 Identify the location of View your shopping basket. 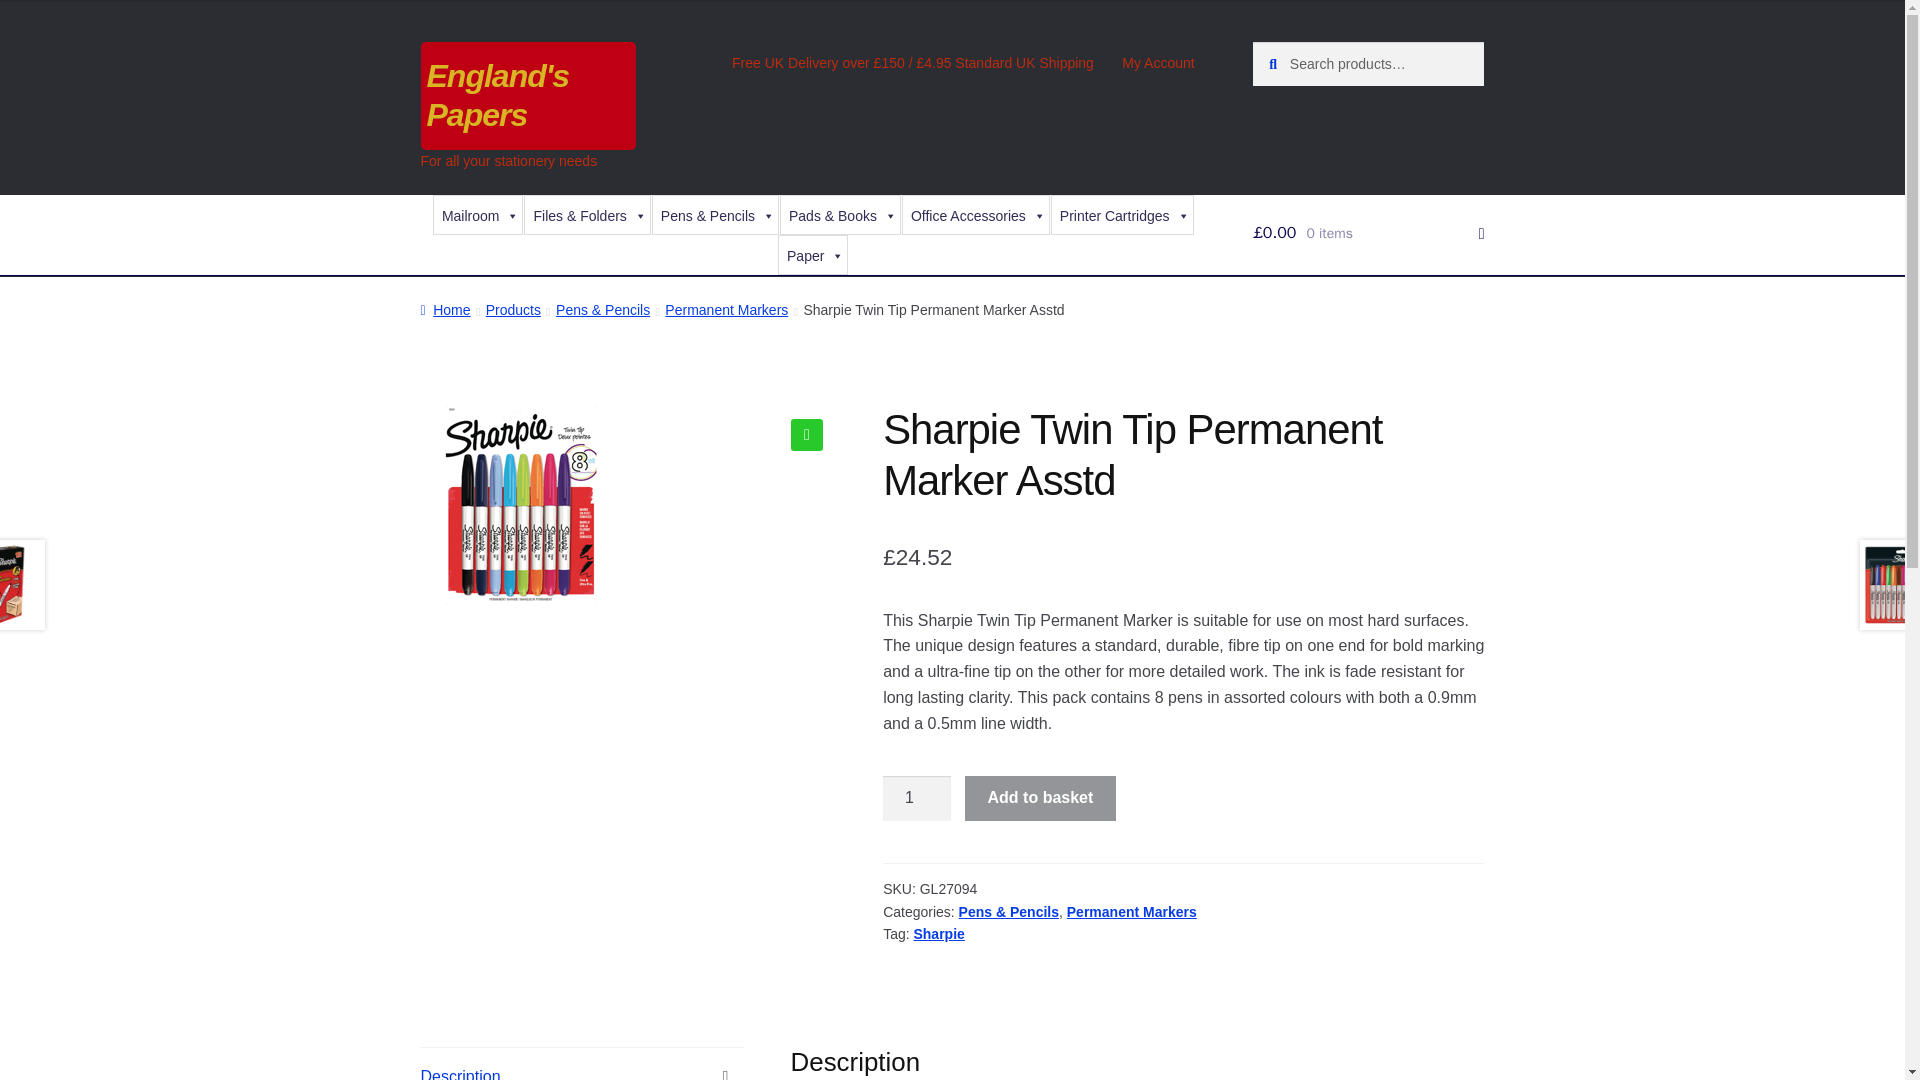
(1368, 234).